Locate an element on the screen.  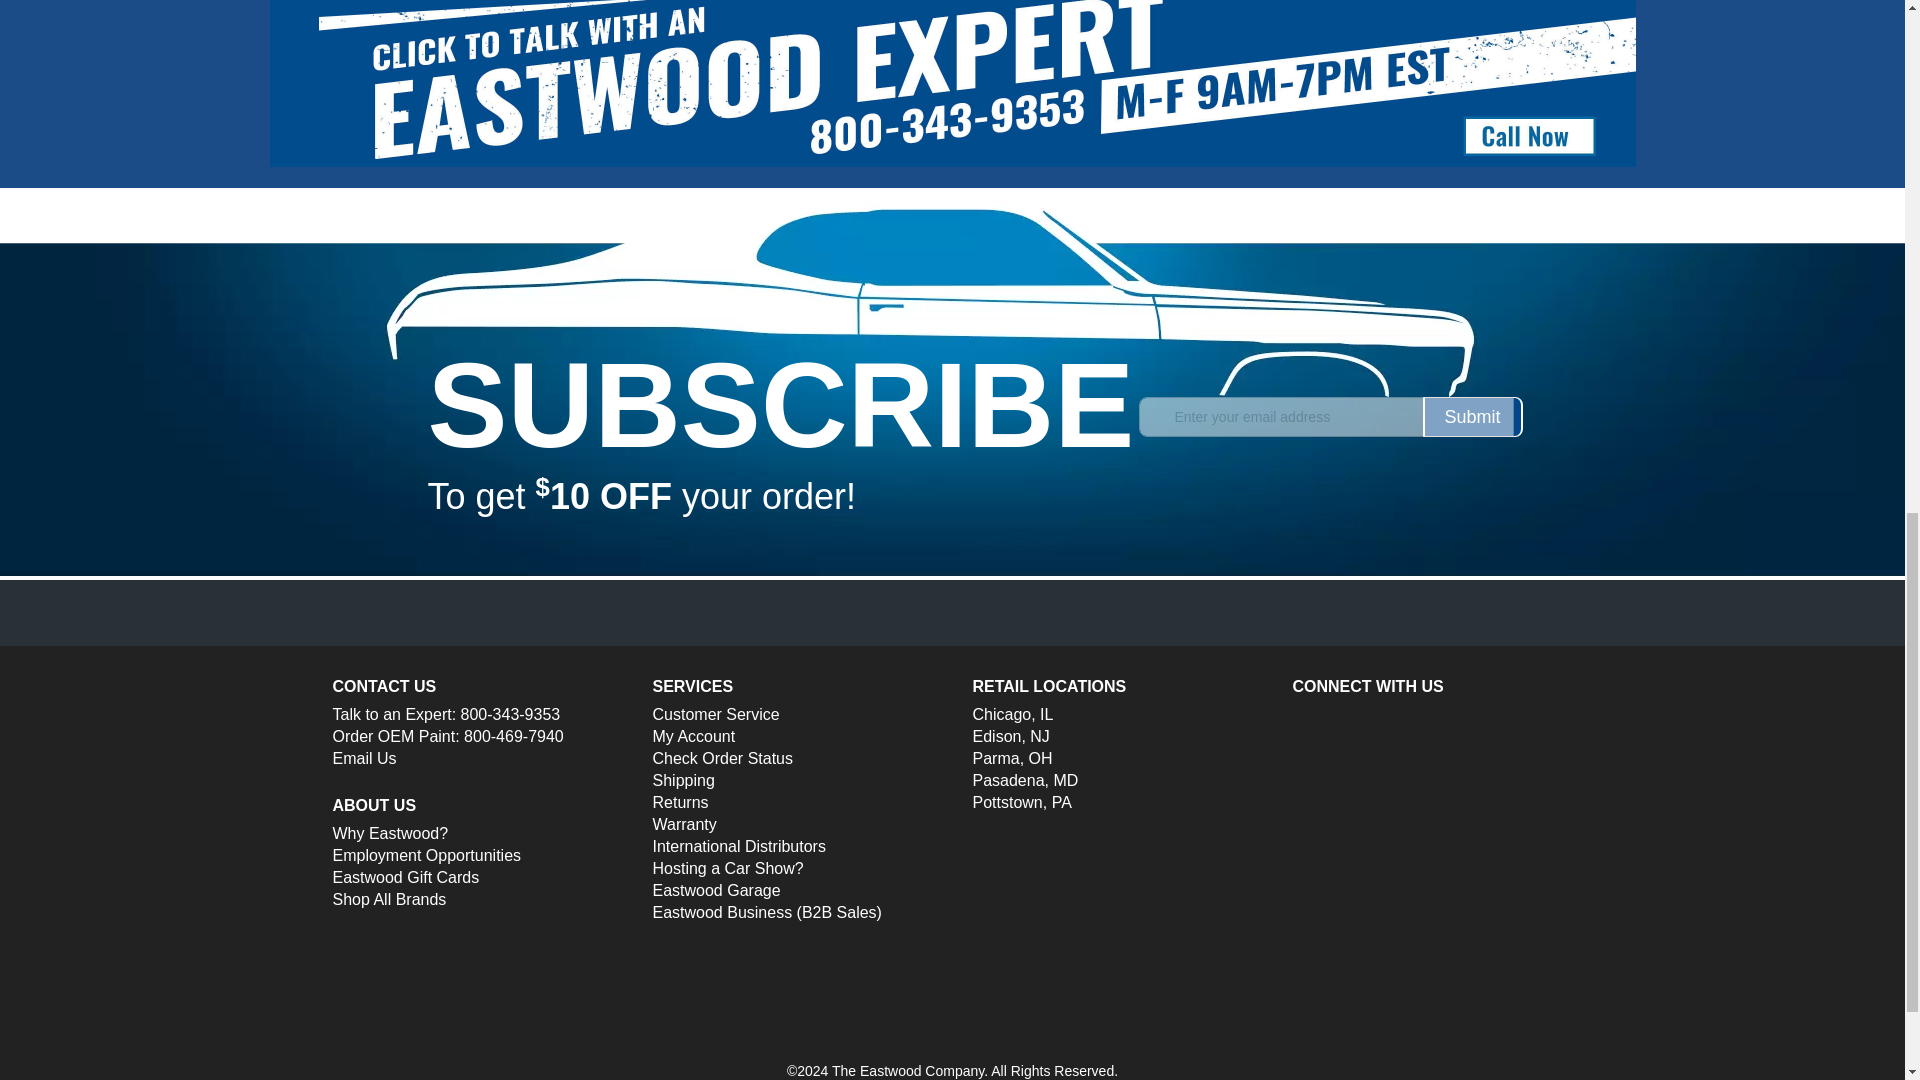
Check Your Eastwood Order Status is located at coordinates (722, 758).